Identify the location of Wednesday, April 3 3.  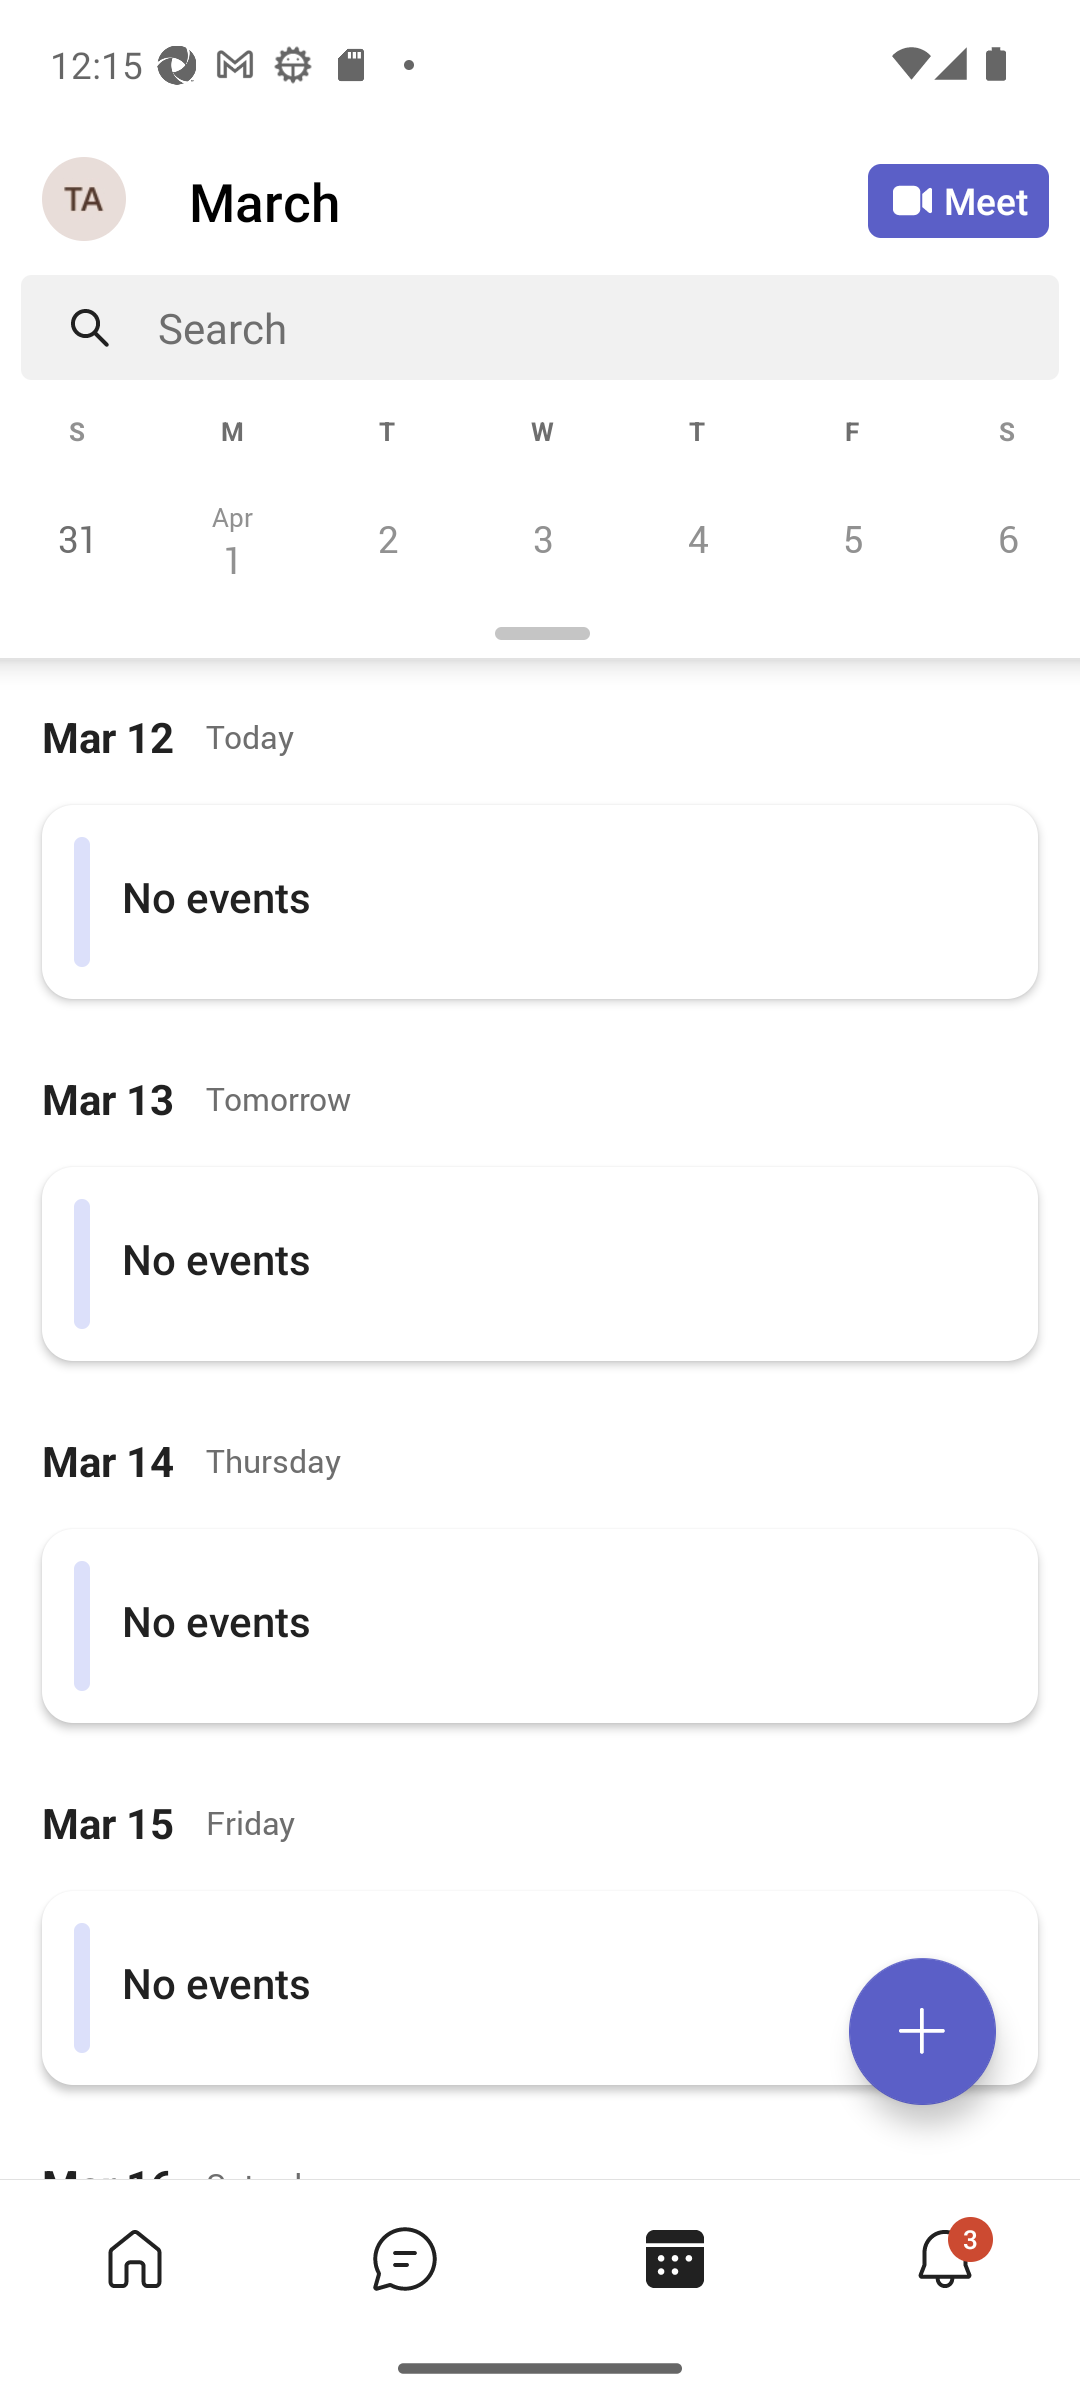
(542, 538).